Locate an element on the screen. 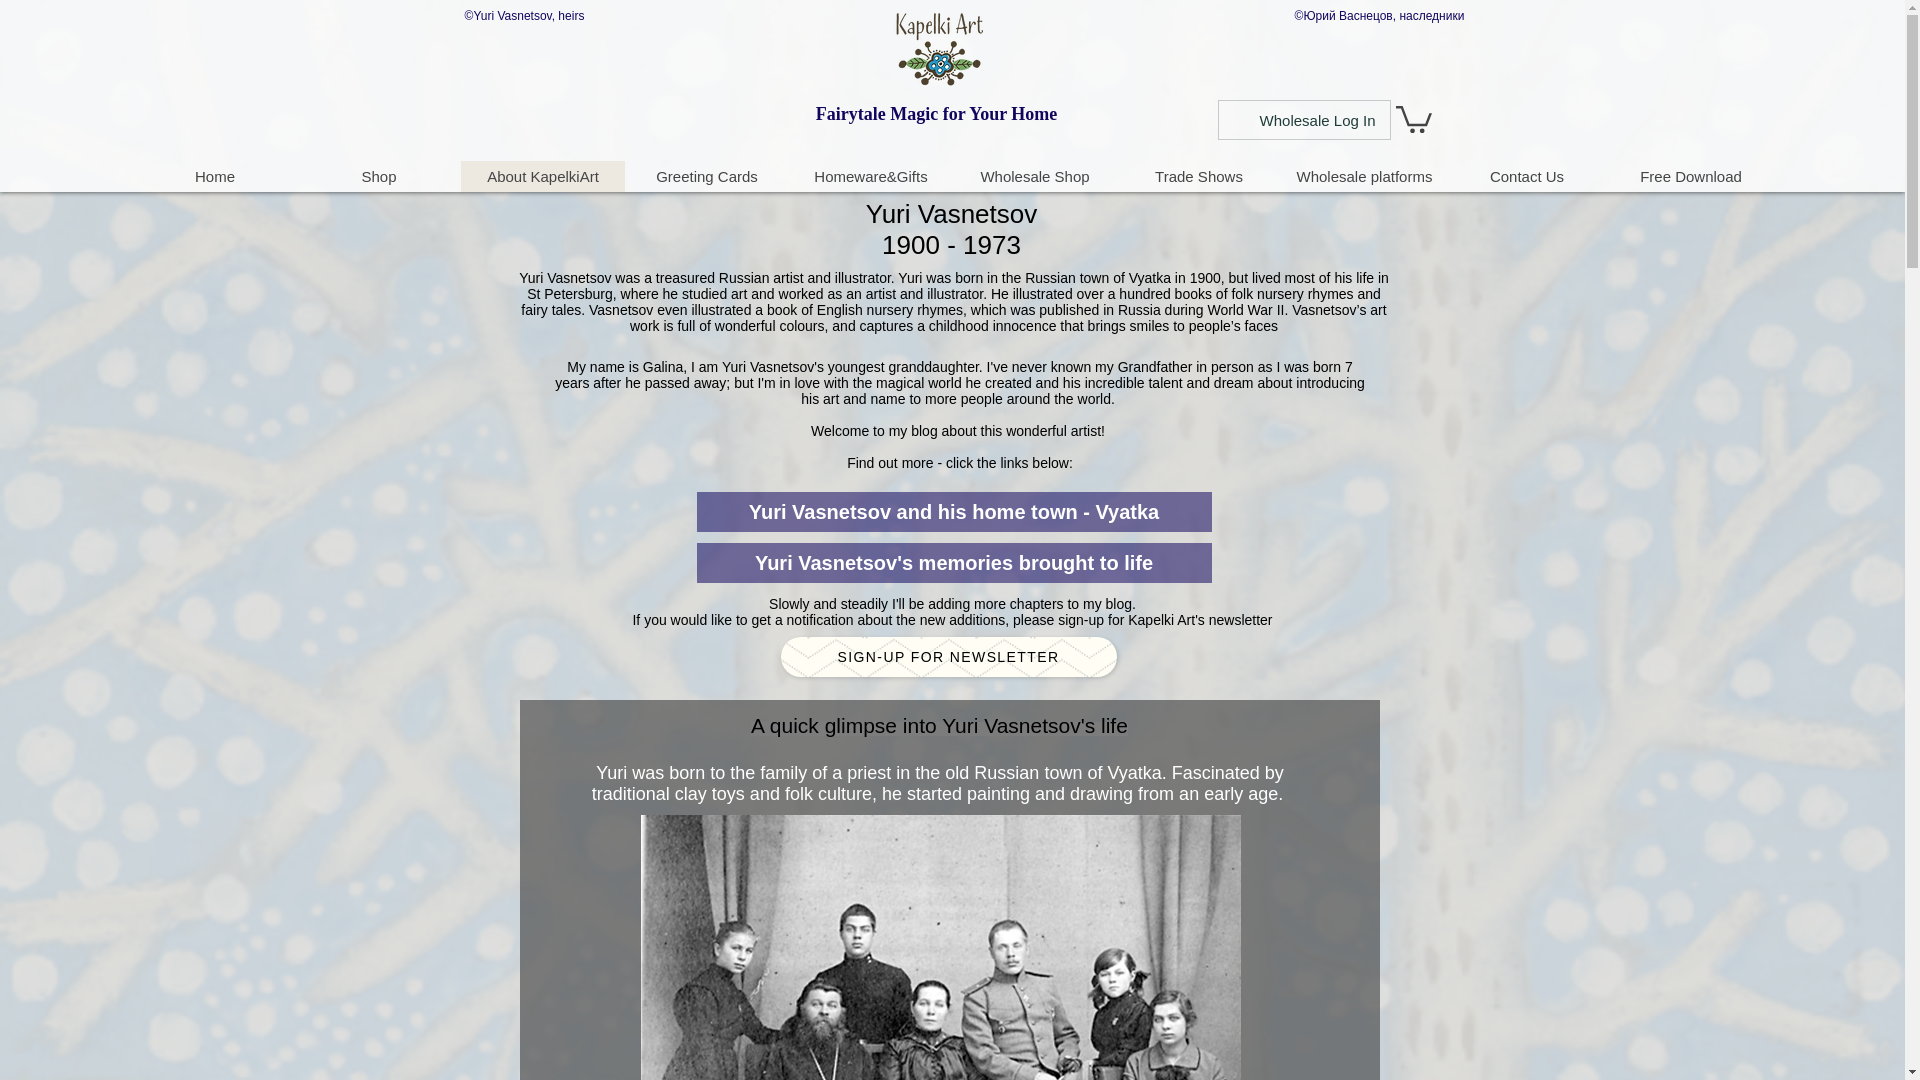 Image resolution: width=1920 pixels, height=1080 pixels. Yuri Vasnetsov and his home town - Vyatka is located at coordinates (953, 512).